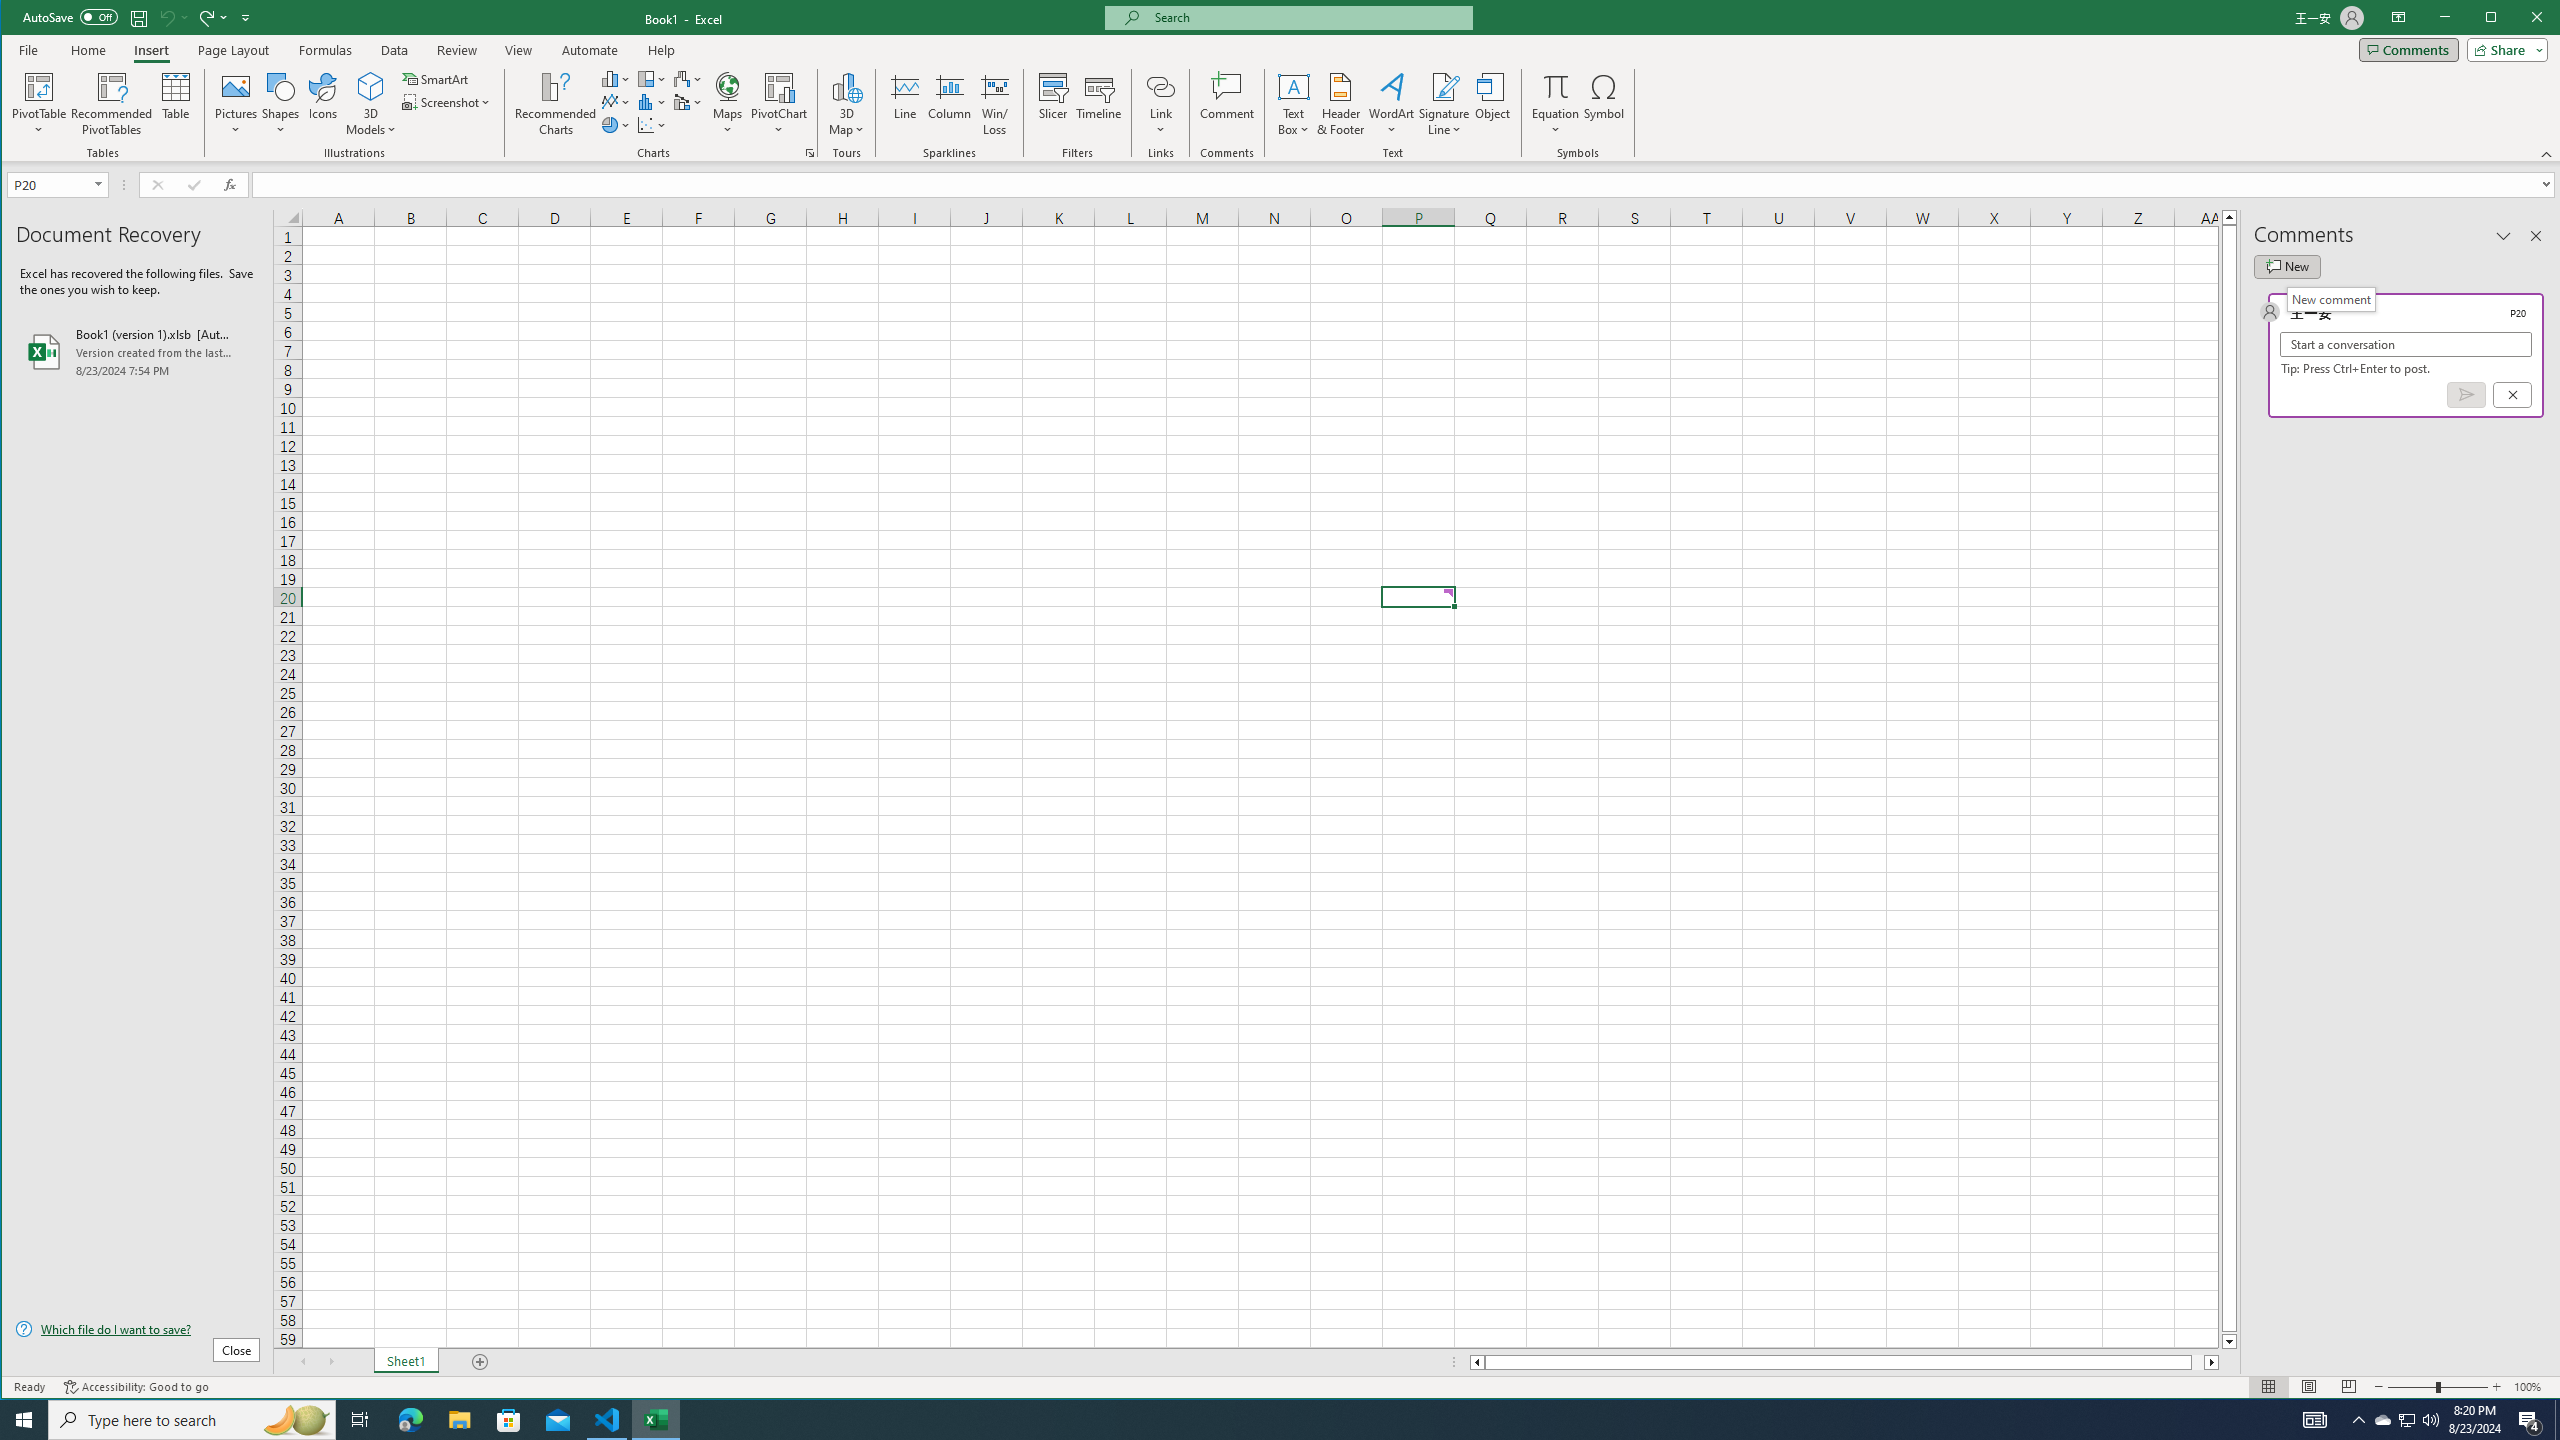  What do you see at coordinates (688, 102) in the screenshot?
I see `Insert Combo Chart` at bounding box center [688, 102].